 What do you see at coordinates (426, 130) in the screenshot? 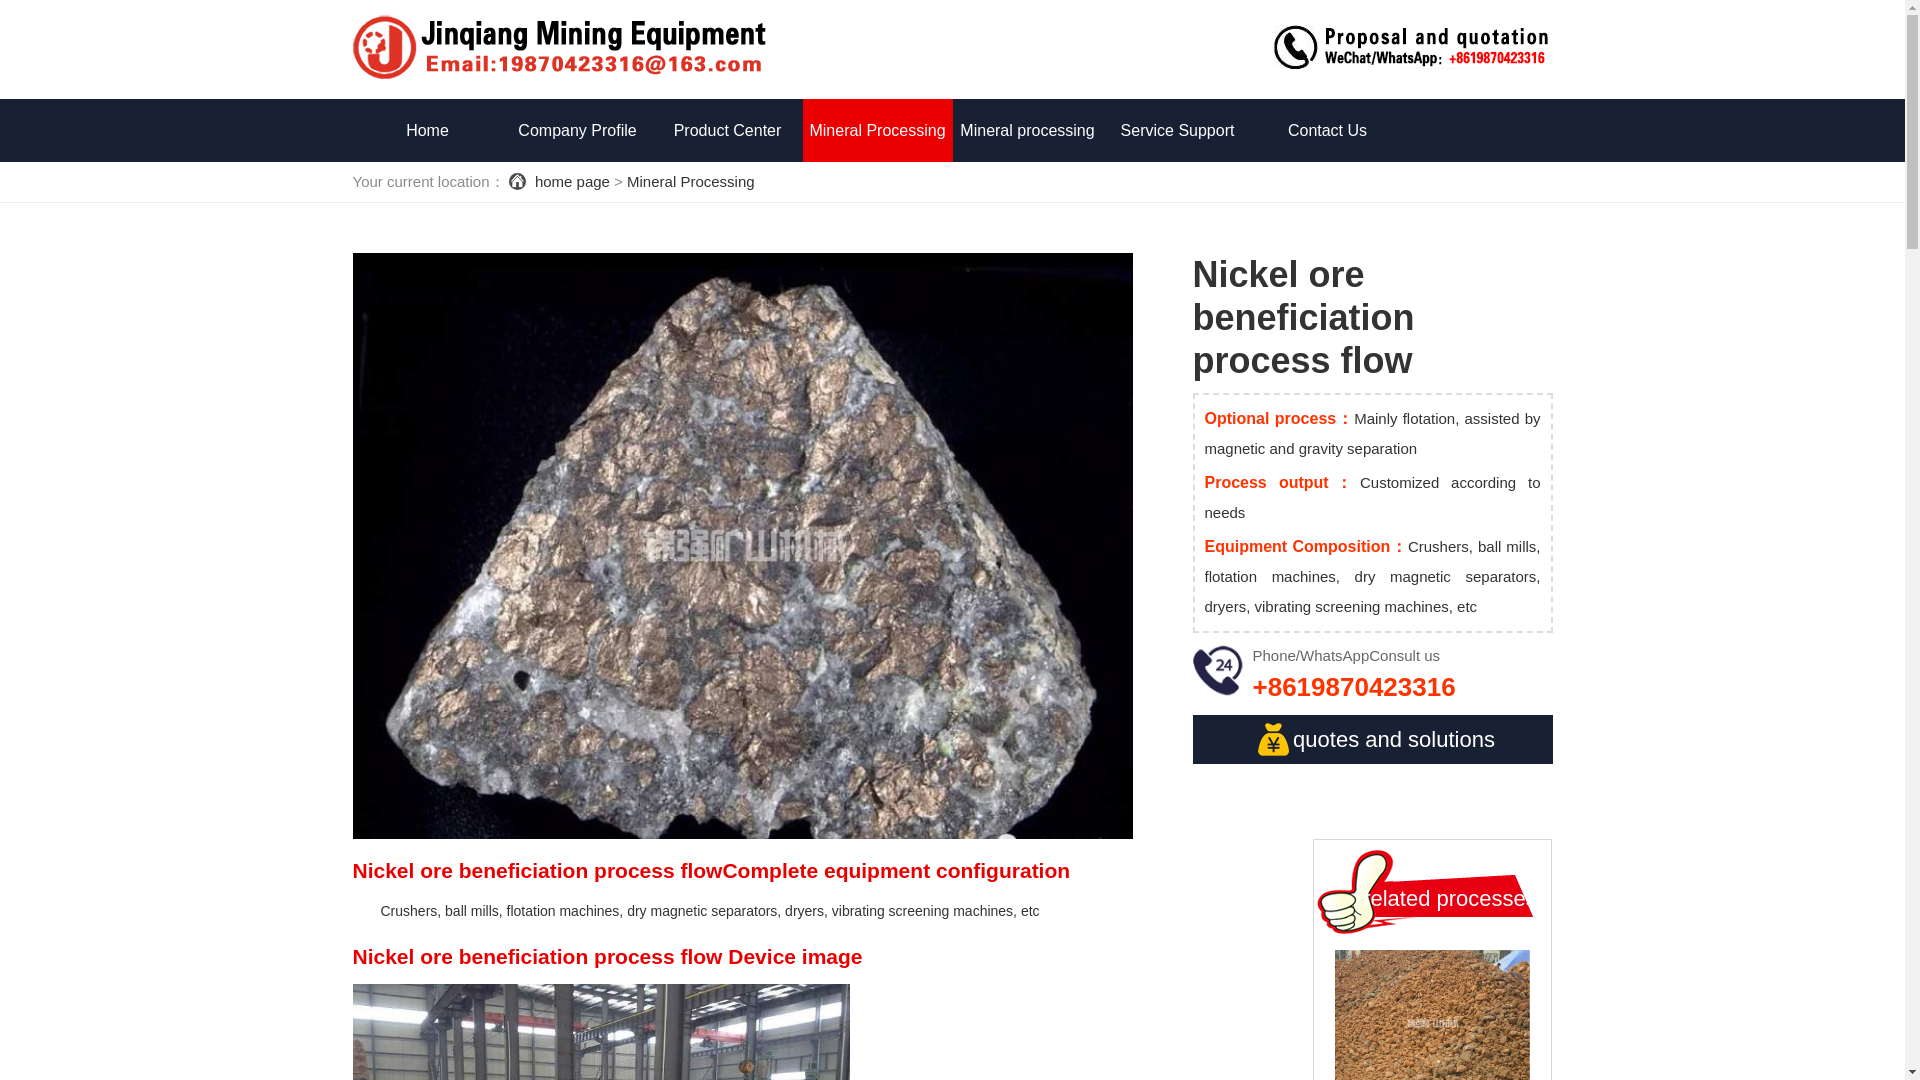
I see `Home` at bounding box center [426, 130].